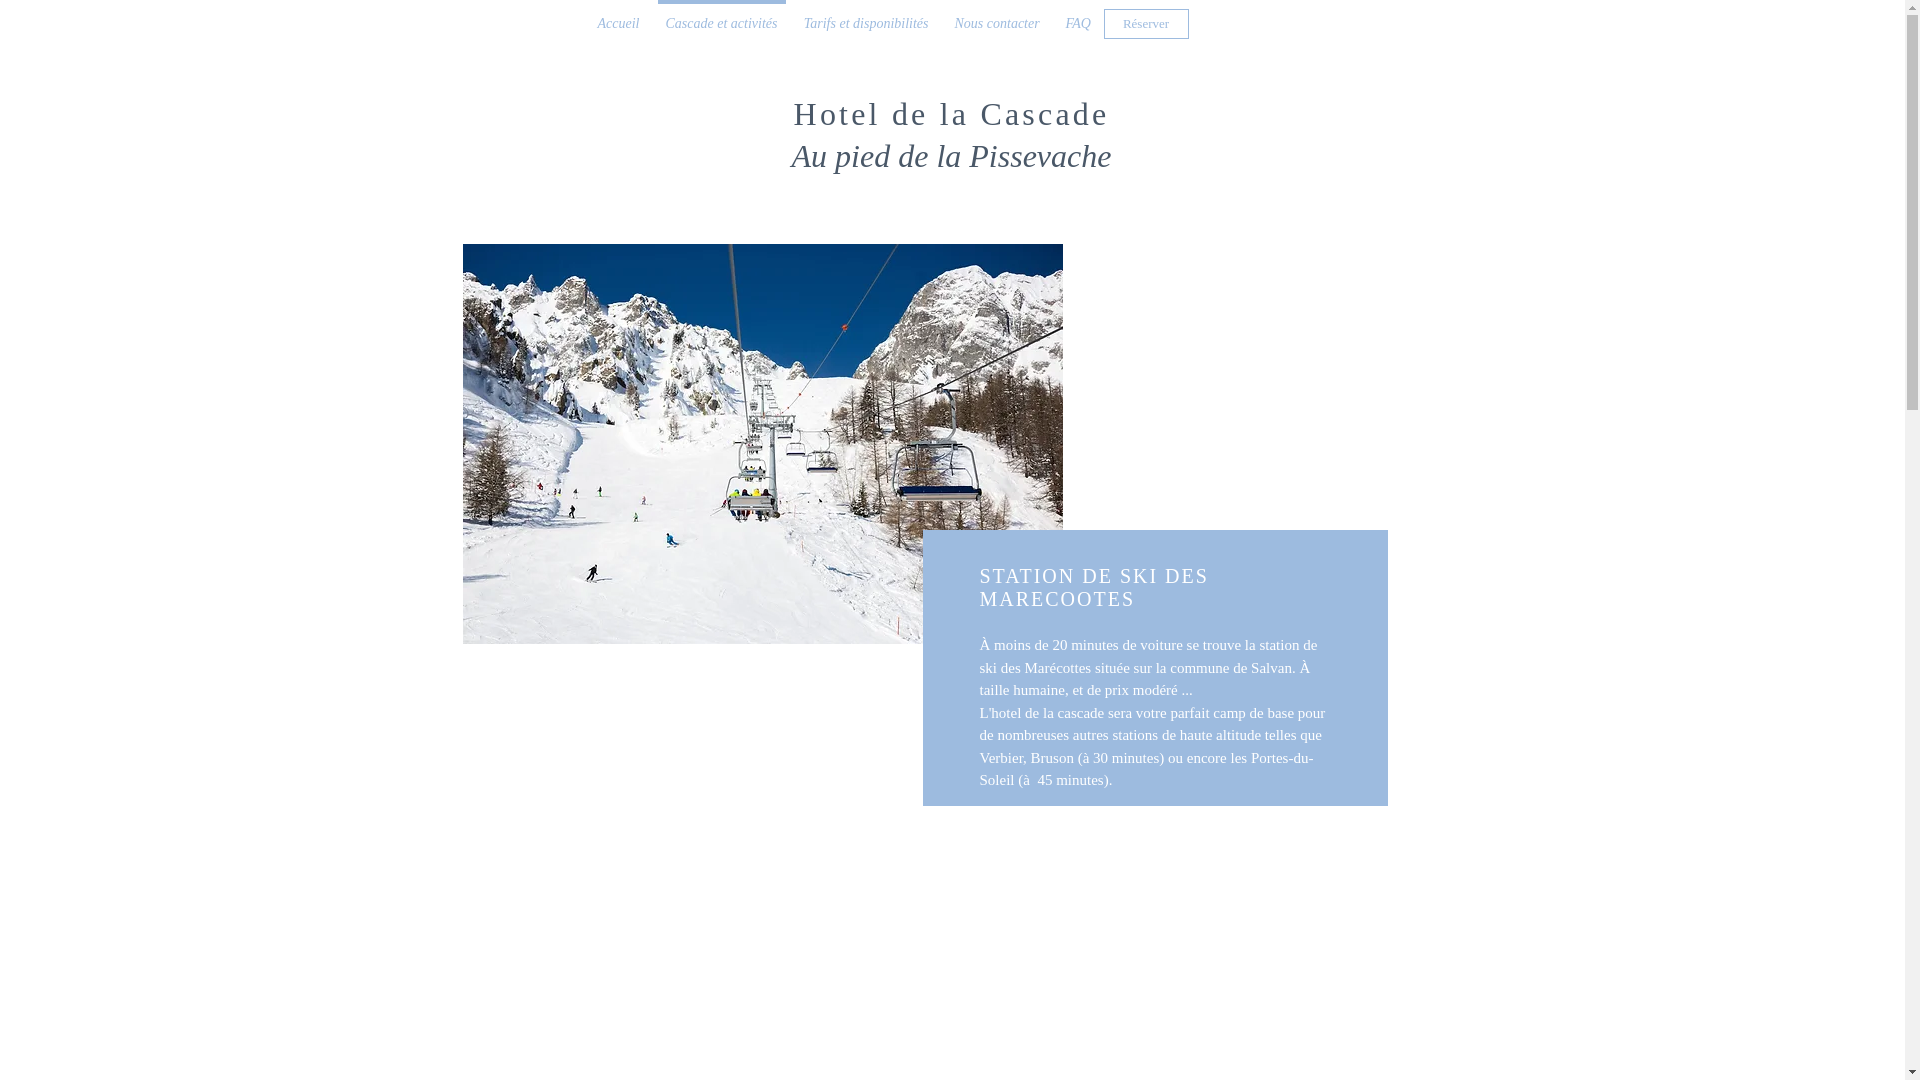 This screenshot has width=1920, height=1080. Describe the element at coordinates (952, 114) in the screenshot. I see `Hotel de la Cascade` at that location.